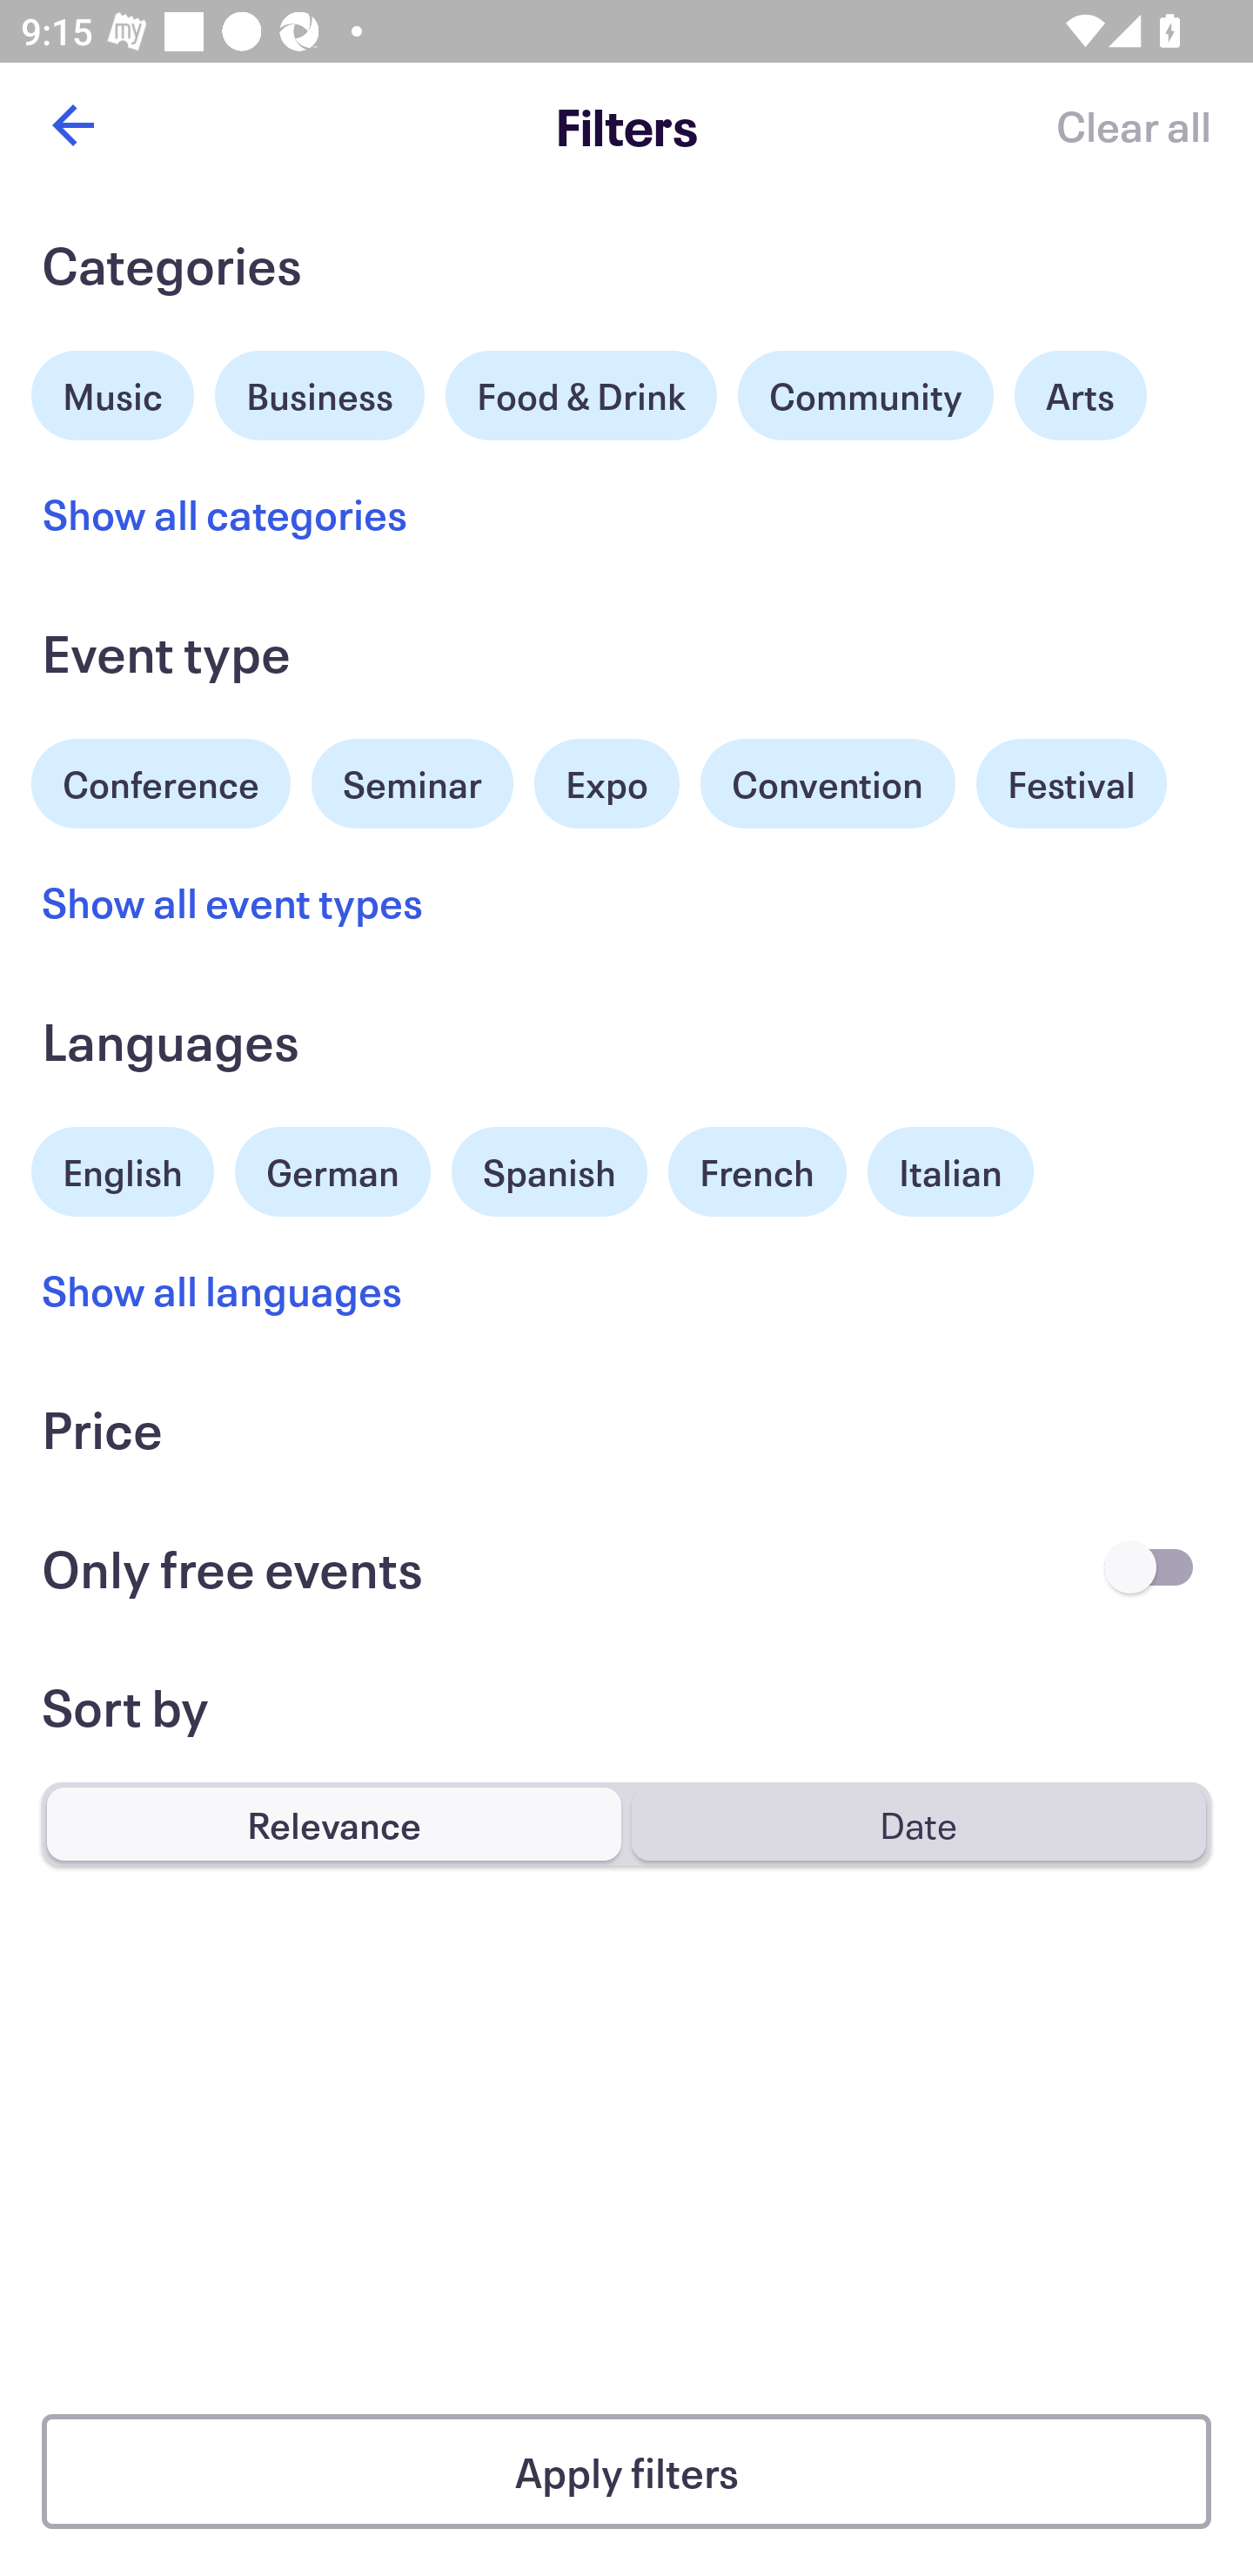  Describe the element at coordinates (332, 1168) in the screenshot. I see `German` at that location.